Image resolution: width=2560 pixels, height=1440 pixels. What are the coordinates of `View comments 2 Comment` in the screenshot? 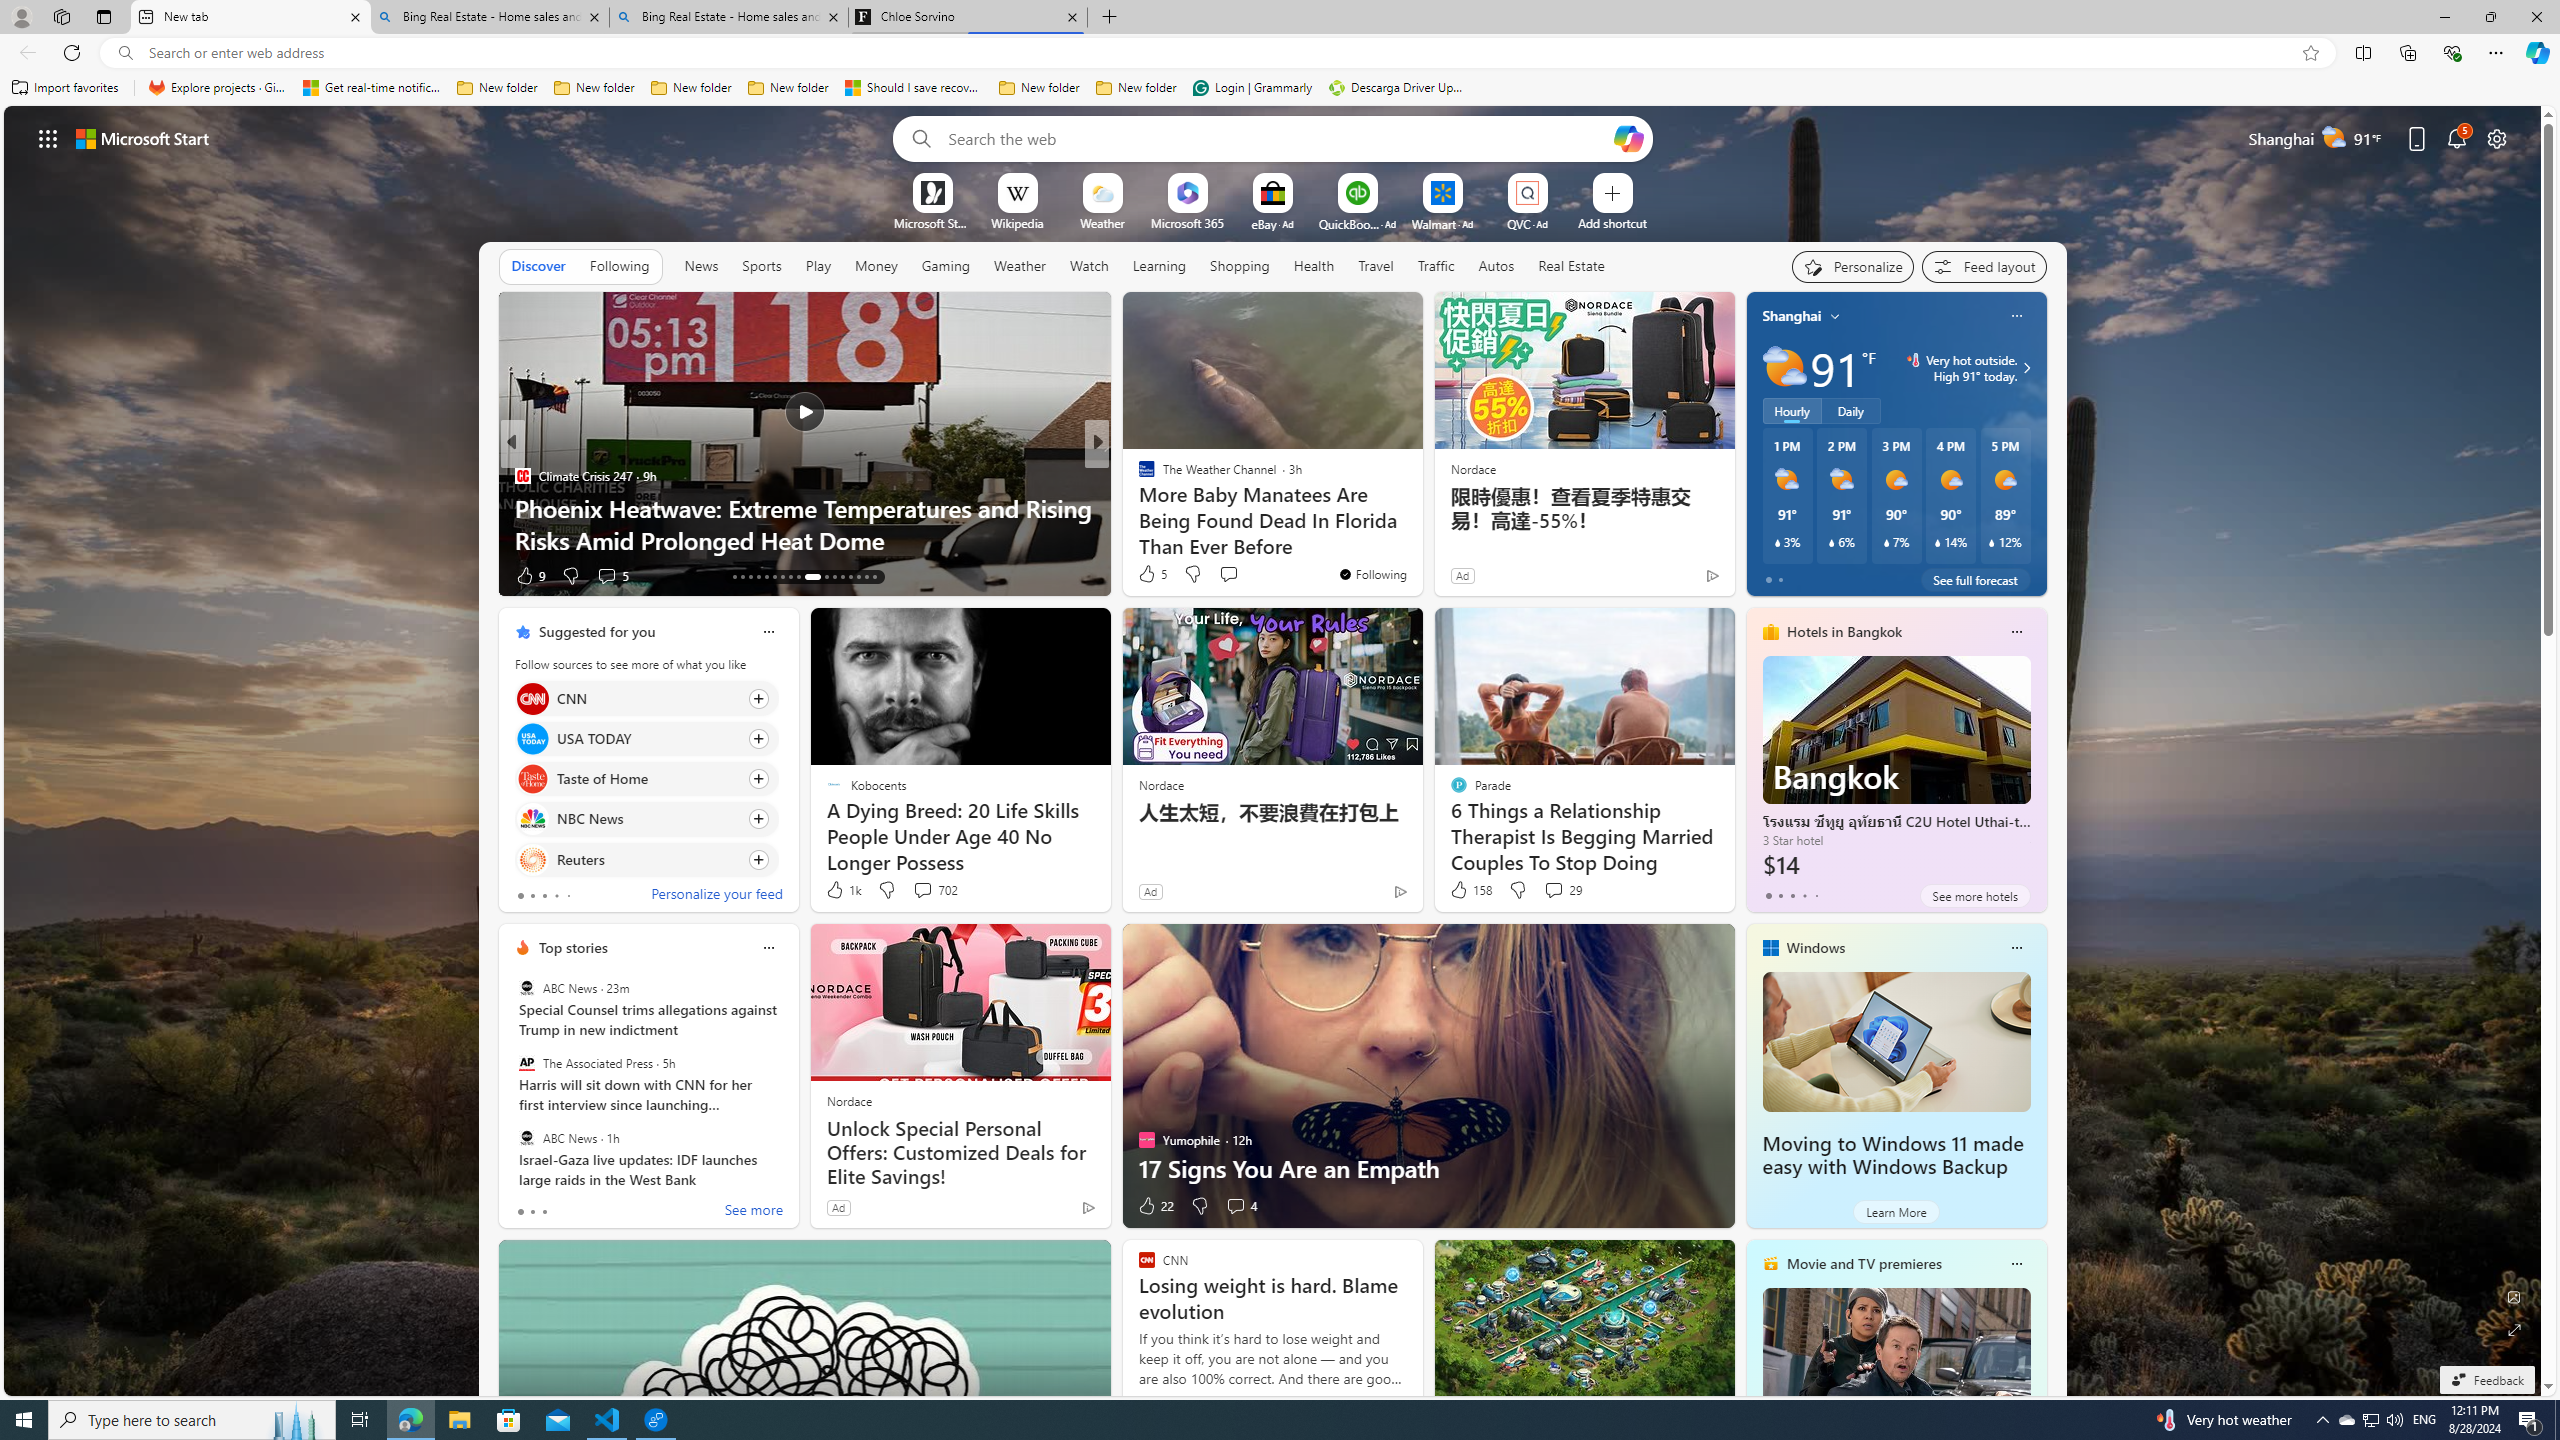 It's located at (1228, 575).